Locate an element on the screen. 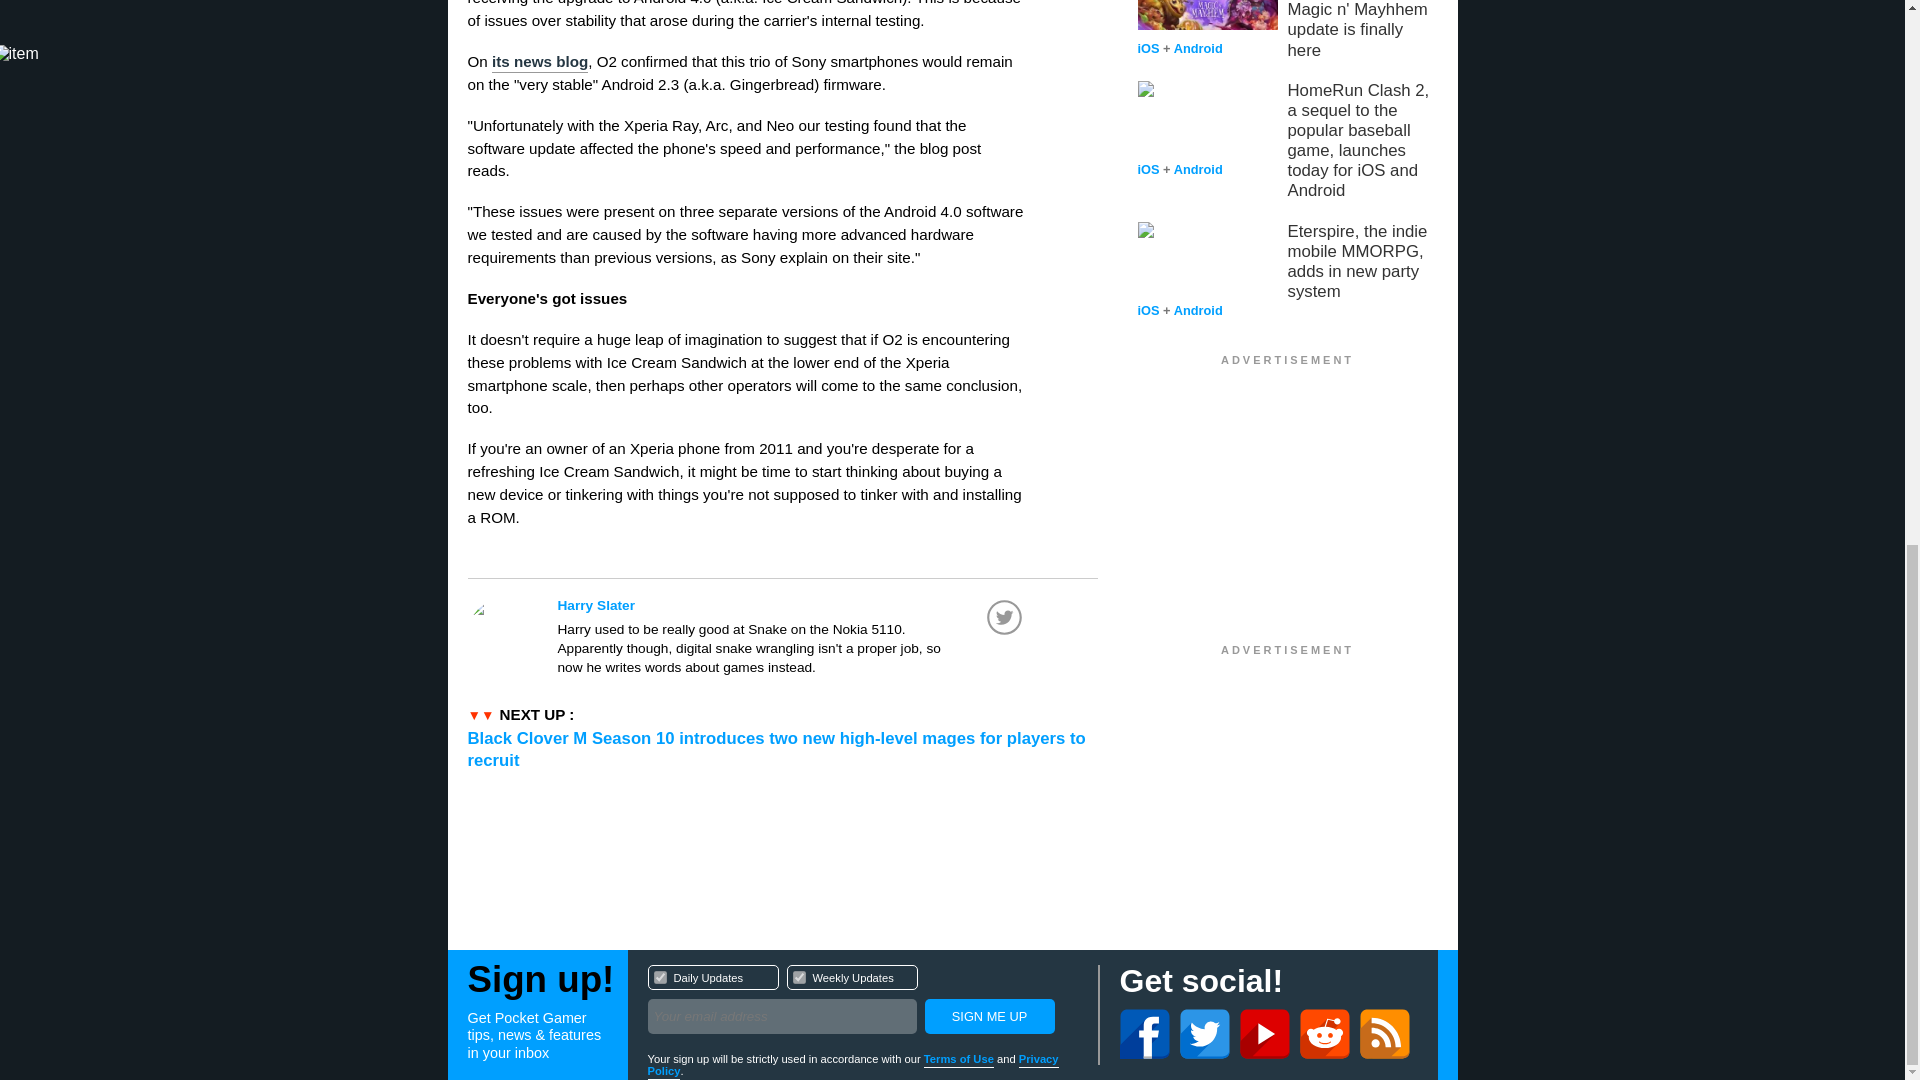 The image size is (1920, 1080). Harry Slater is located at coordinates (792, 605).